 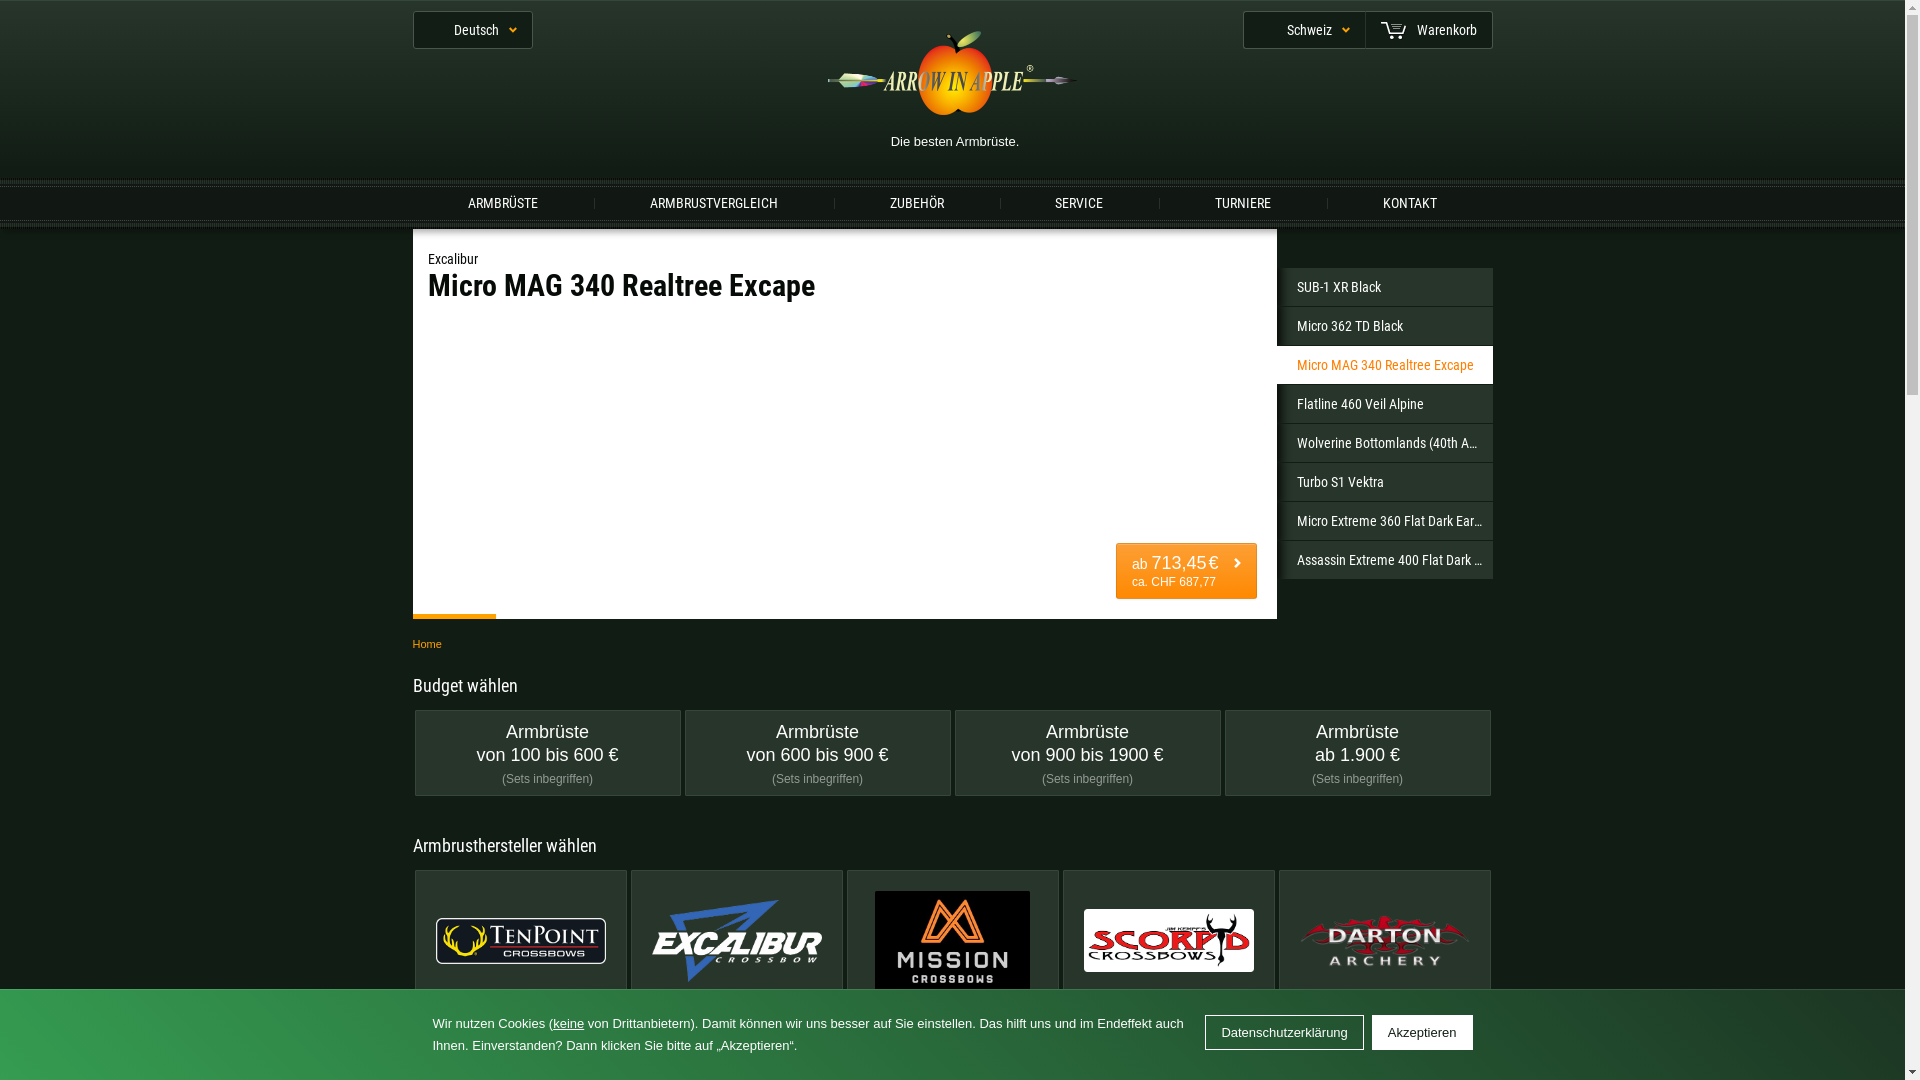 What do you see at coordinates (1403, 310) in the screenshot?
I see `fr` at bounding box center [1403, 310].